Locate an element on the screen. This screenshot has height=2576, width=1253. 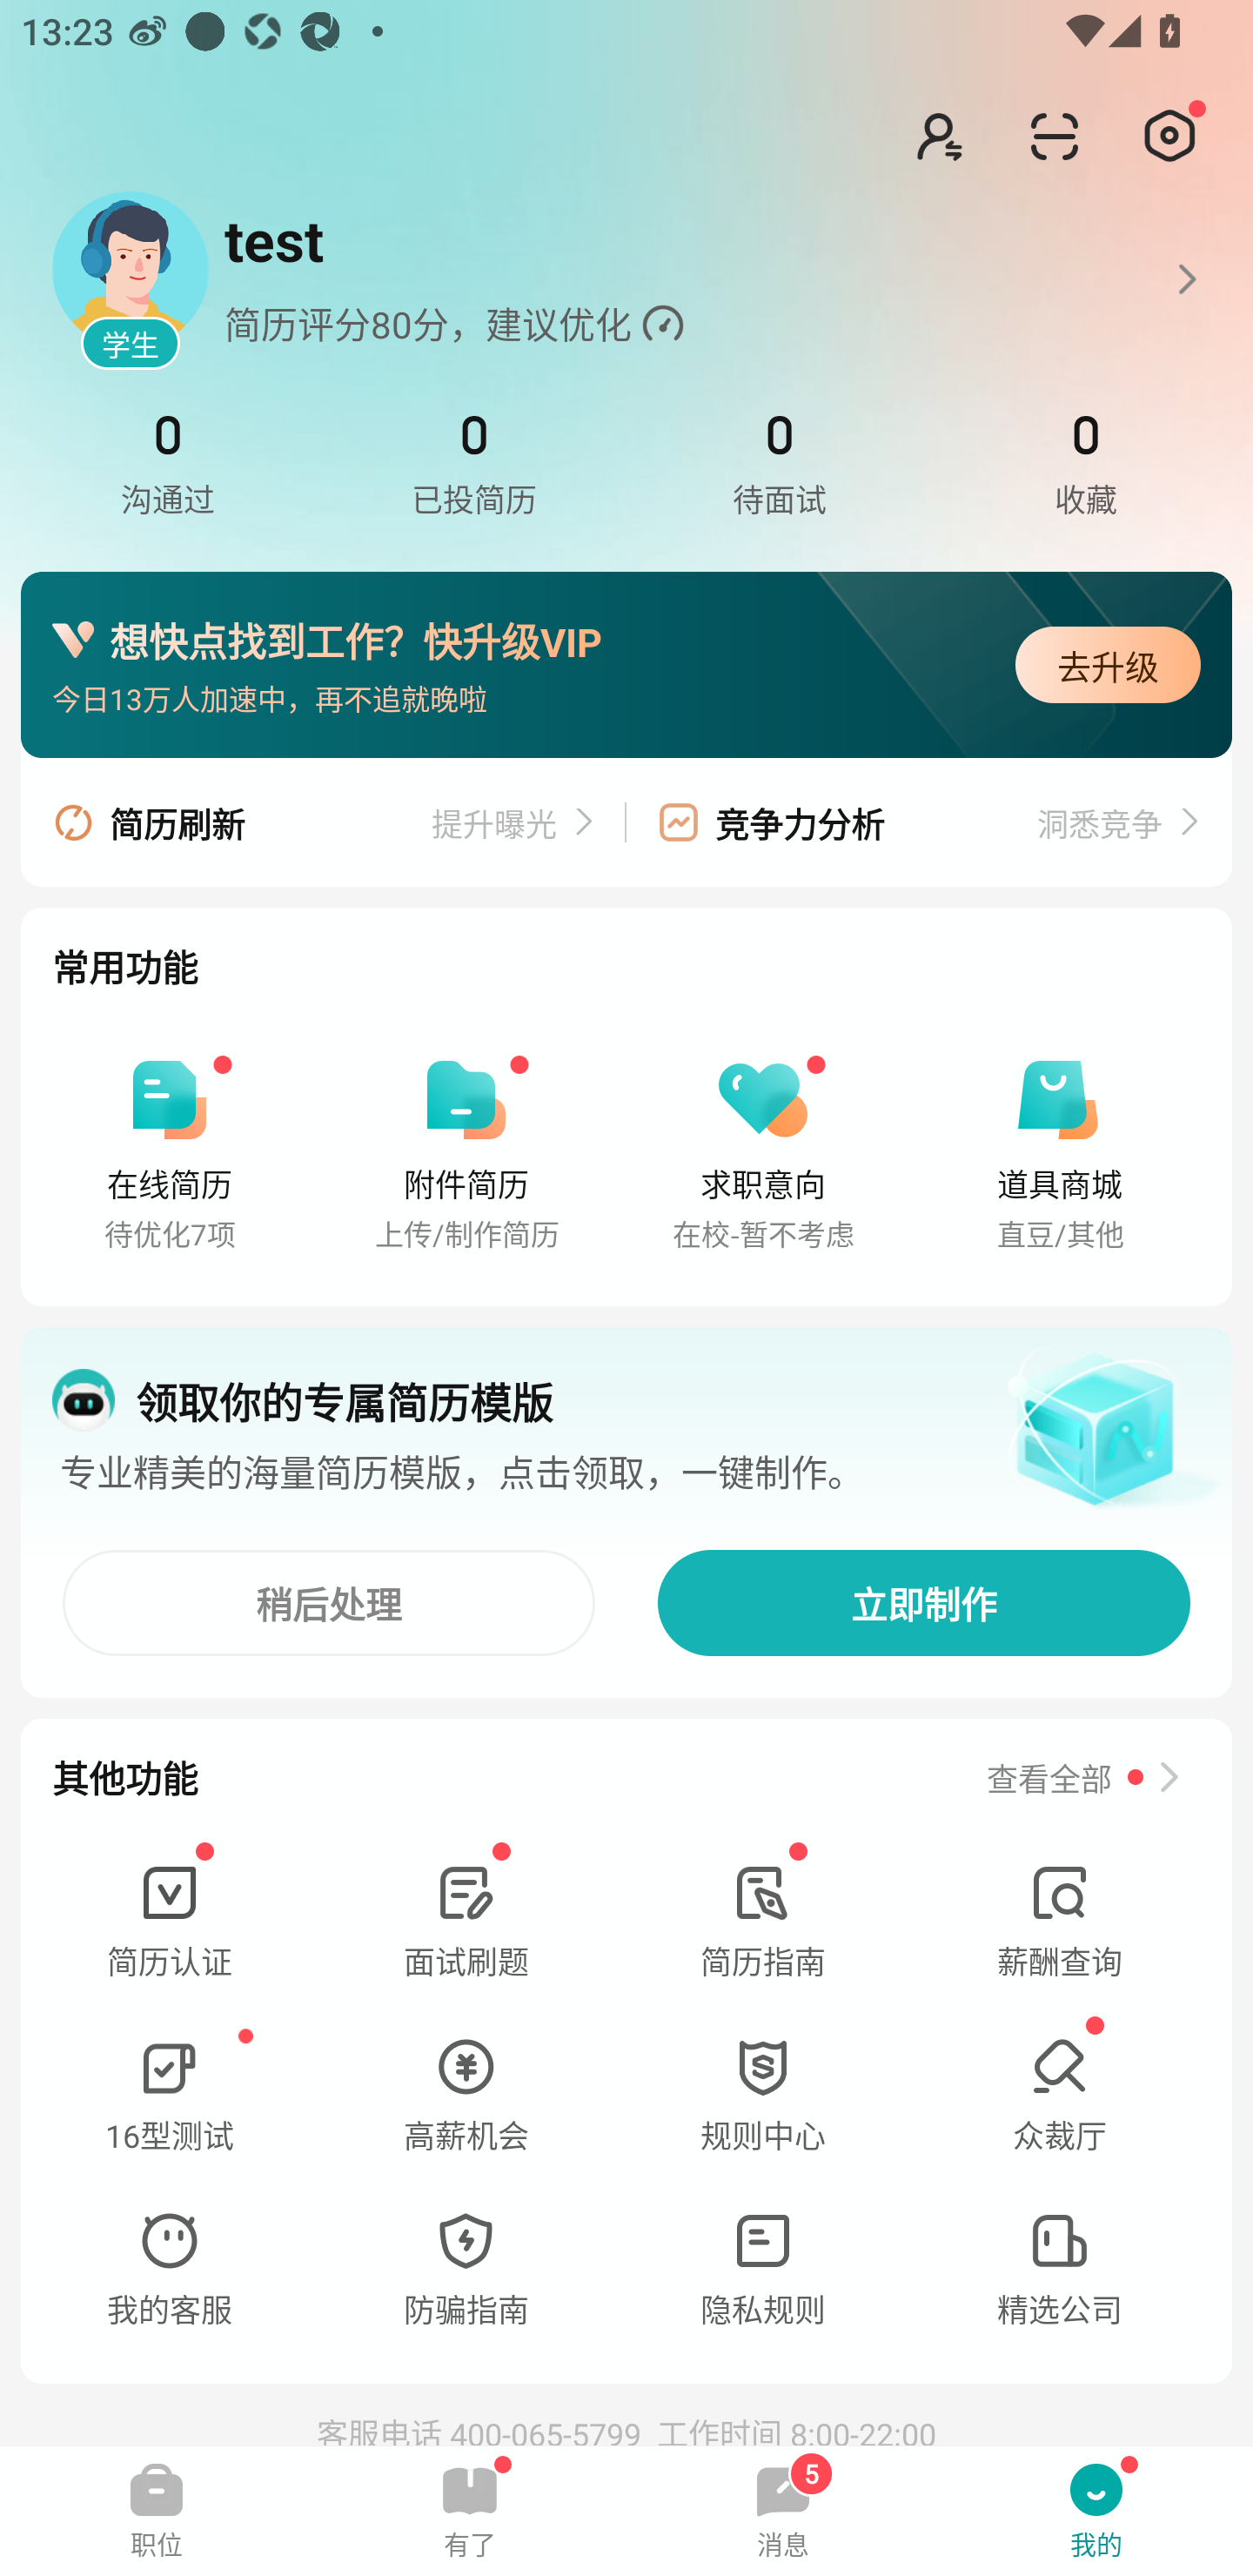
稍后处理 is located at coordinates (329, 1603).